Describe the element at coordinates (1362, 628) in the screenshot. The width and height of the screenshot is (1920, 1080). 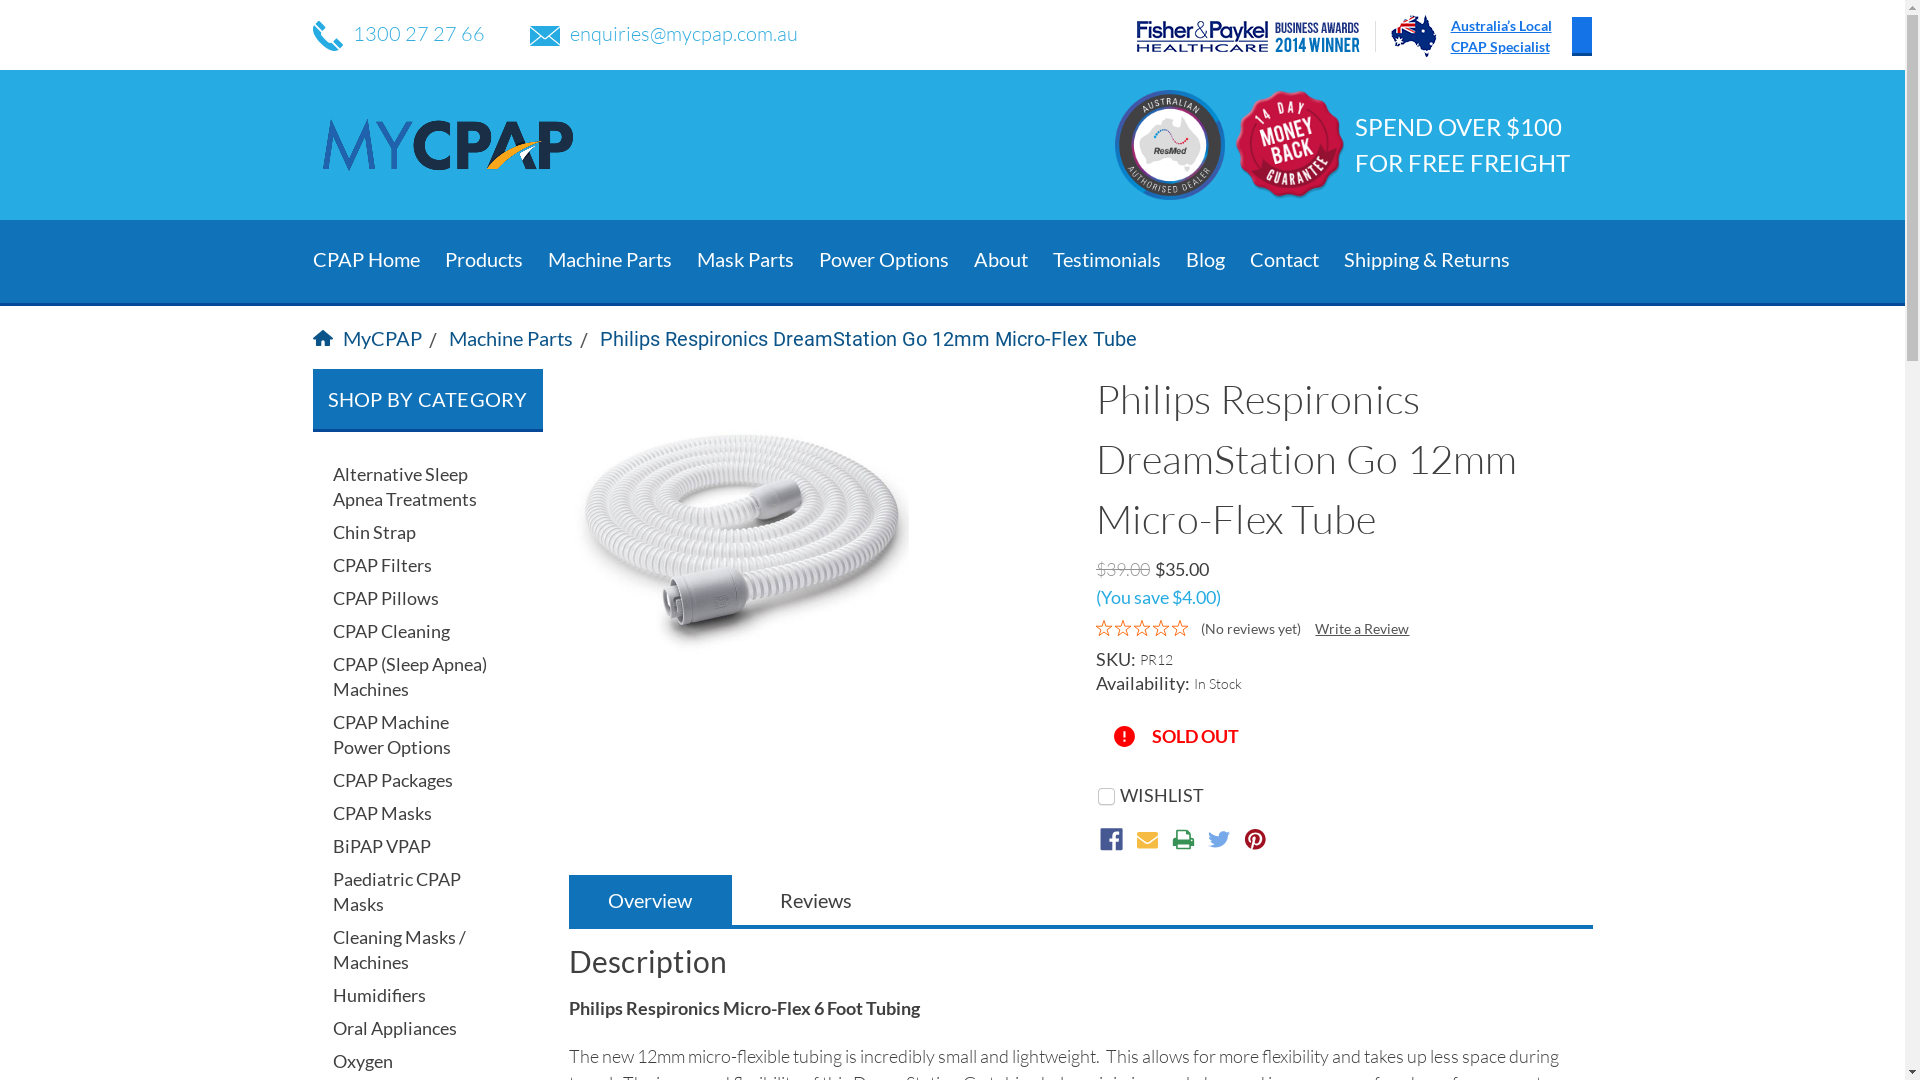
I see `Write a Review` at that location.